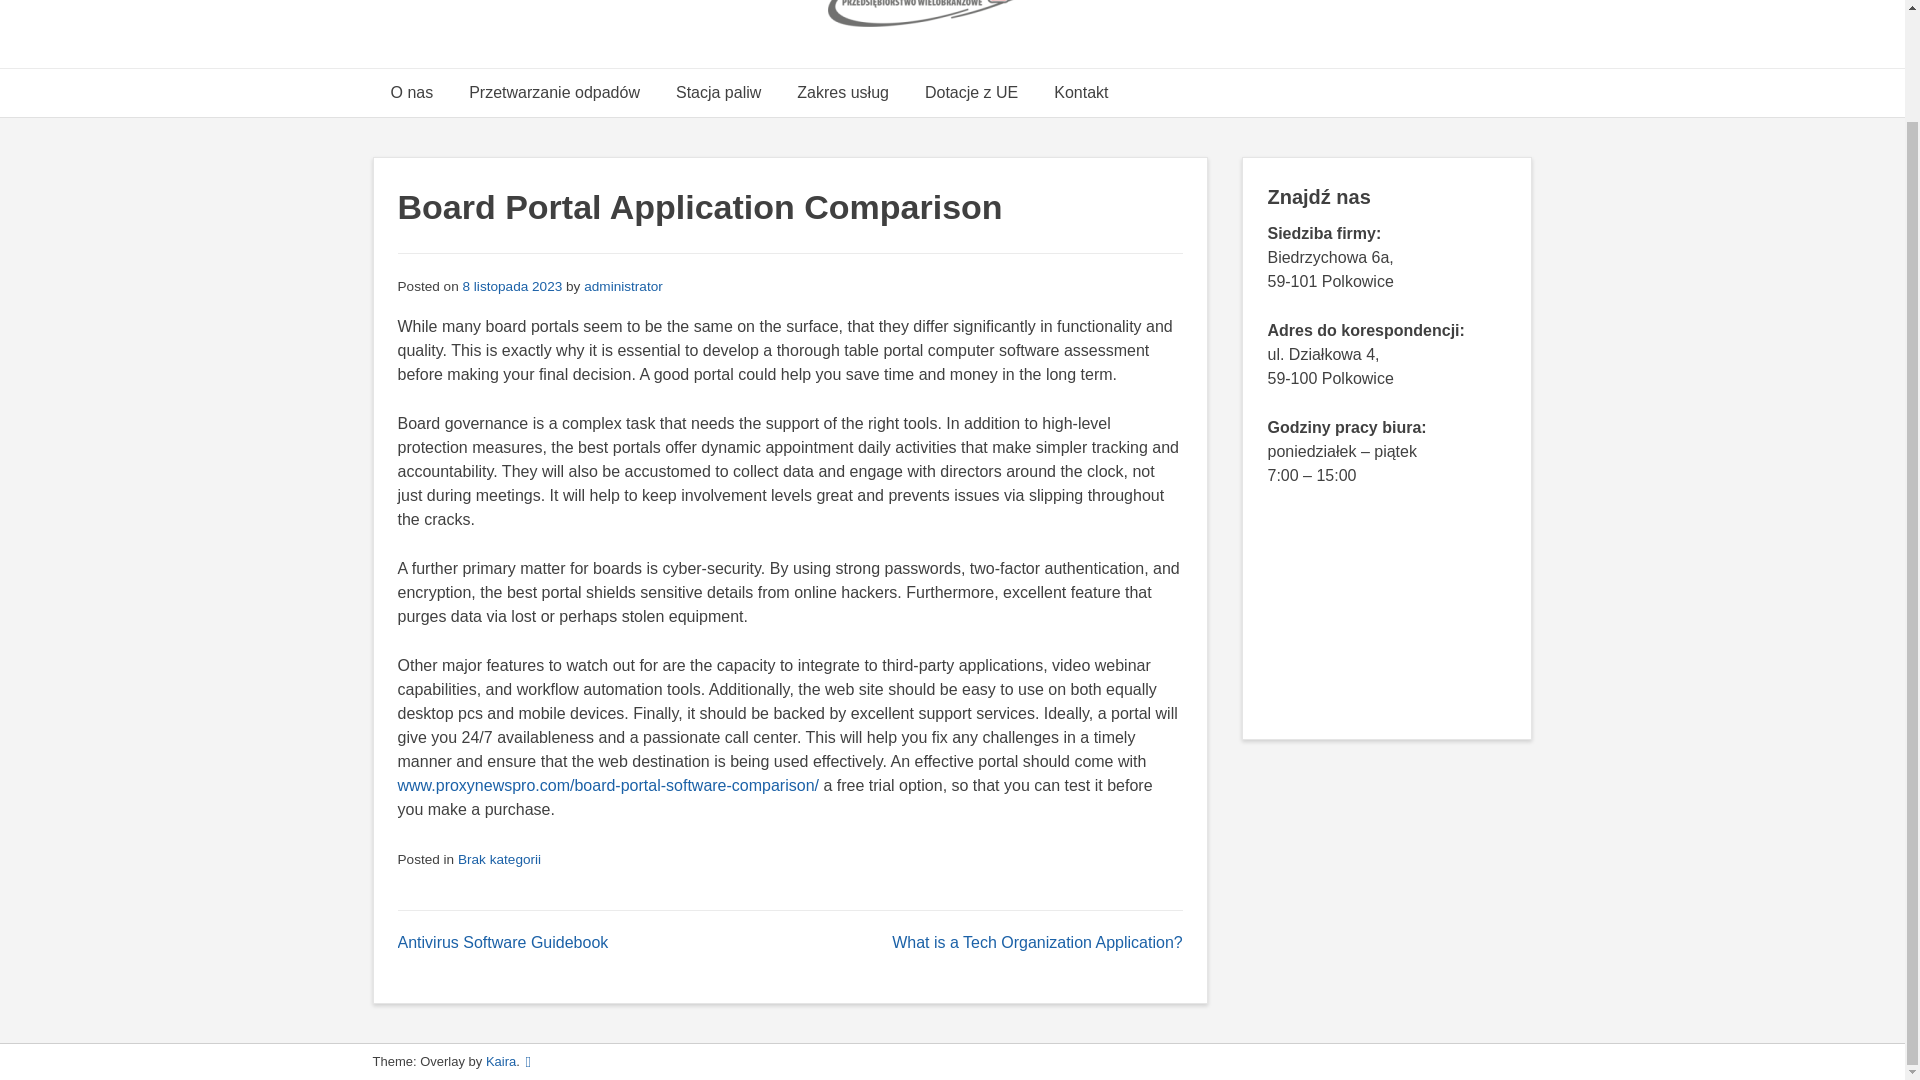 The width and height of the screenshot is (1920, 1080). Describe the element at coordinates (622, 286) in the screenshot. I see `administrator` at that location.